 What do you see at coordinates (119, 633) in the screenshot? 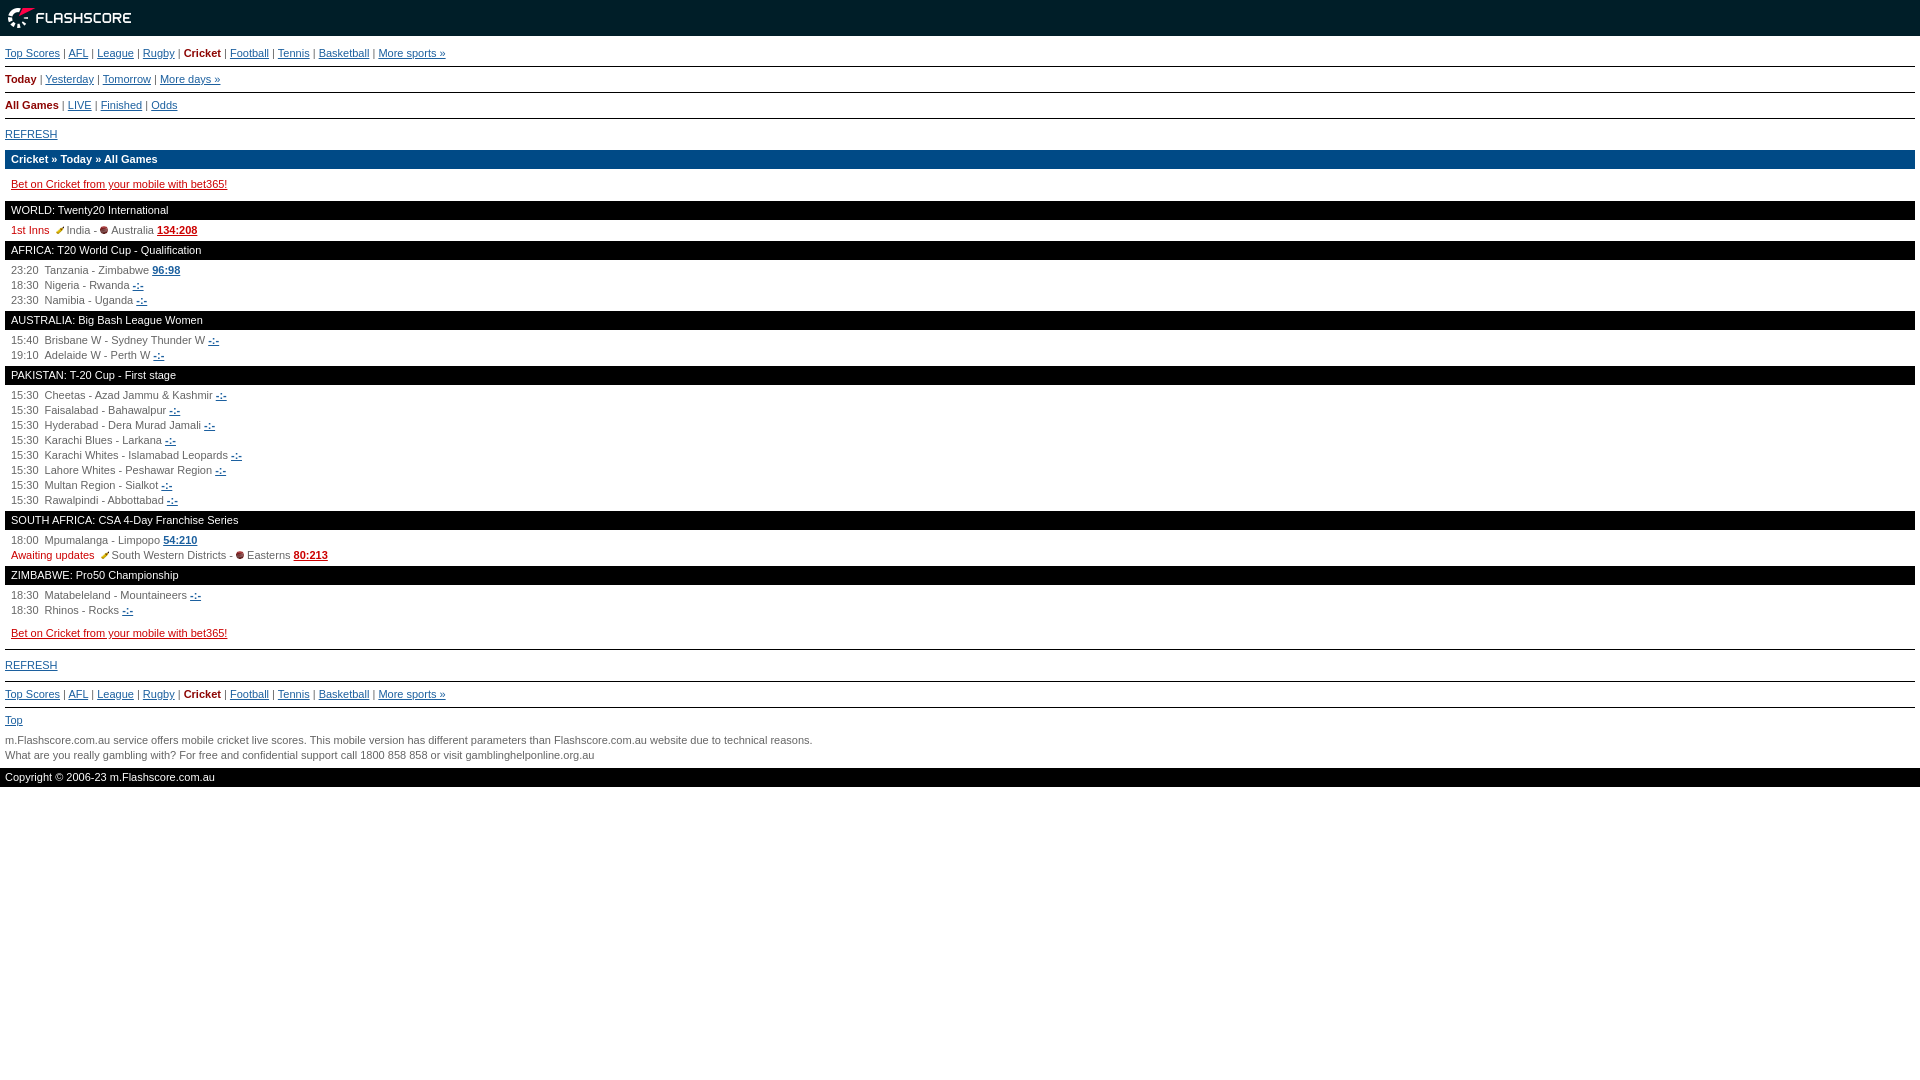
I see `Bet on Cricket from your mobile with bet365!` at bounding box center [119, 633].